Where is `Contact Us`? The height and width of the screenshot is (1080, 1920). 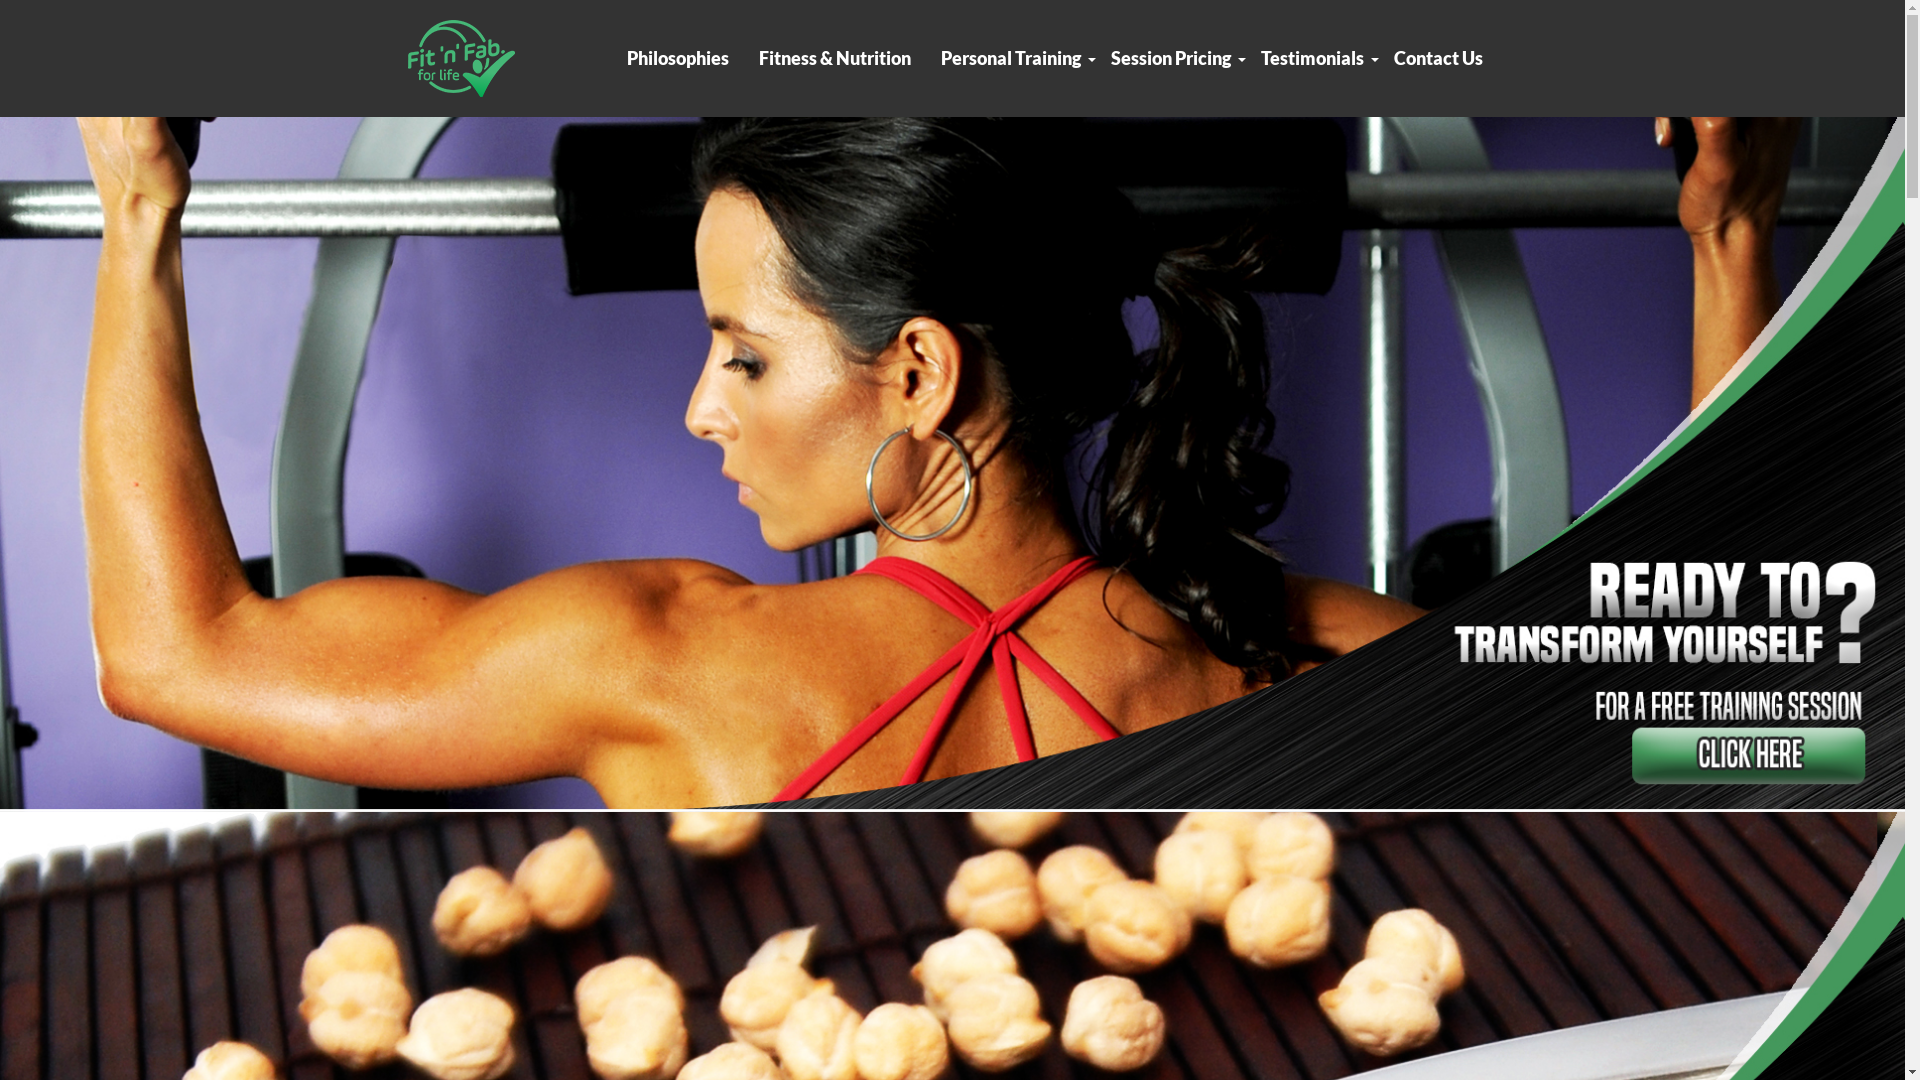 Contact Us is located at coordinates (1438, 58).